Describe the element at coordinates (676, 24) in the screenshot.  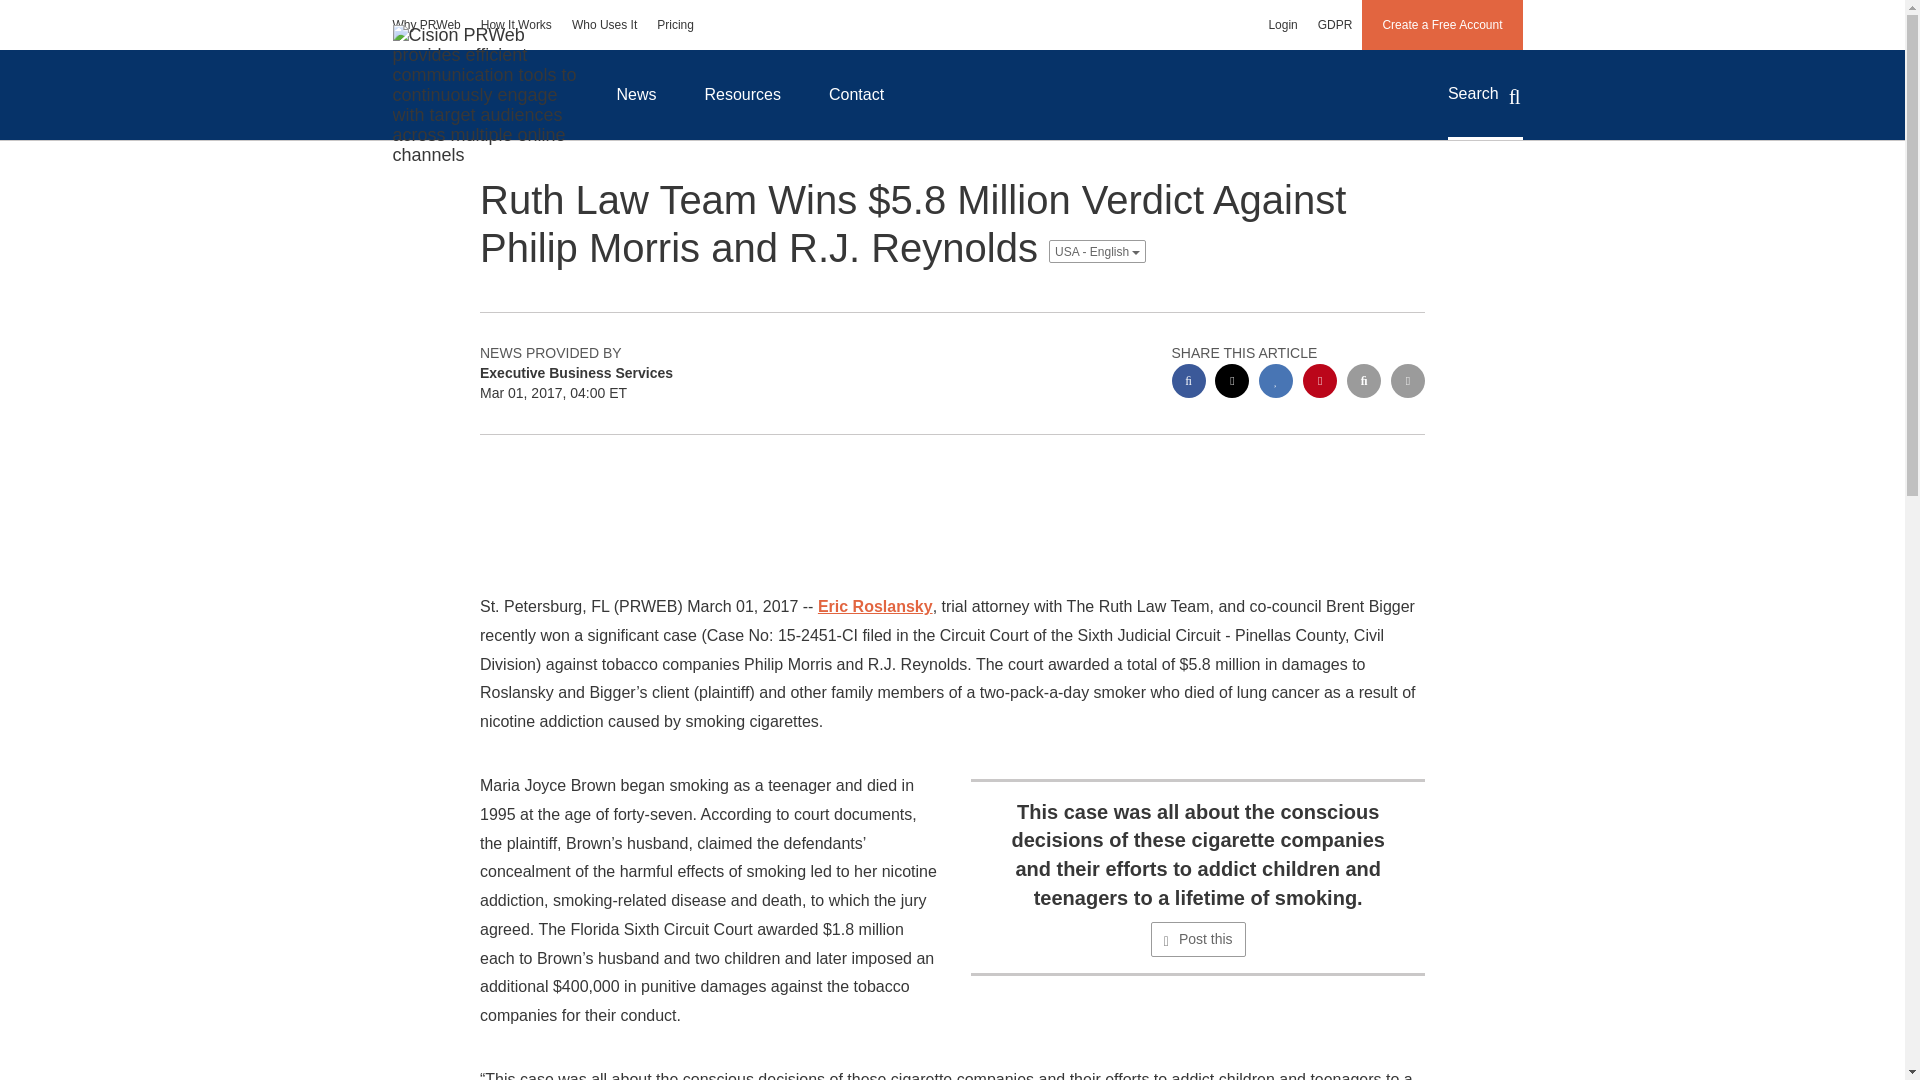
I see `Pricing` at that location.